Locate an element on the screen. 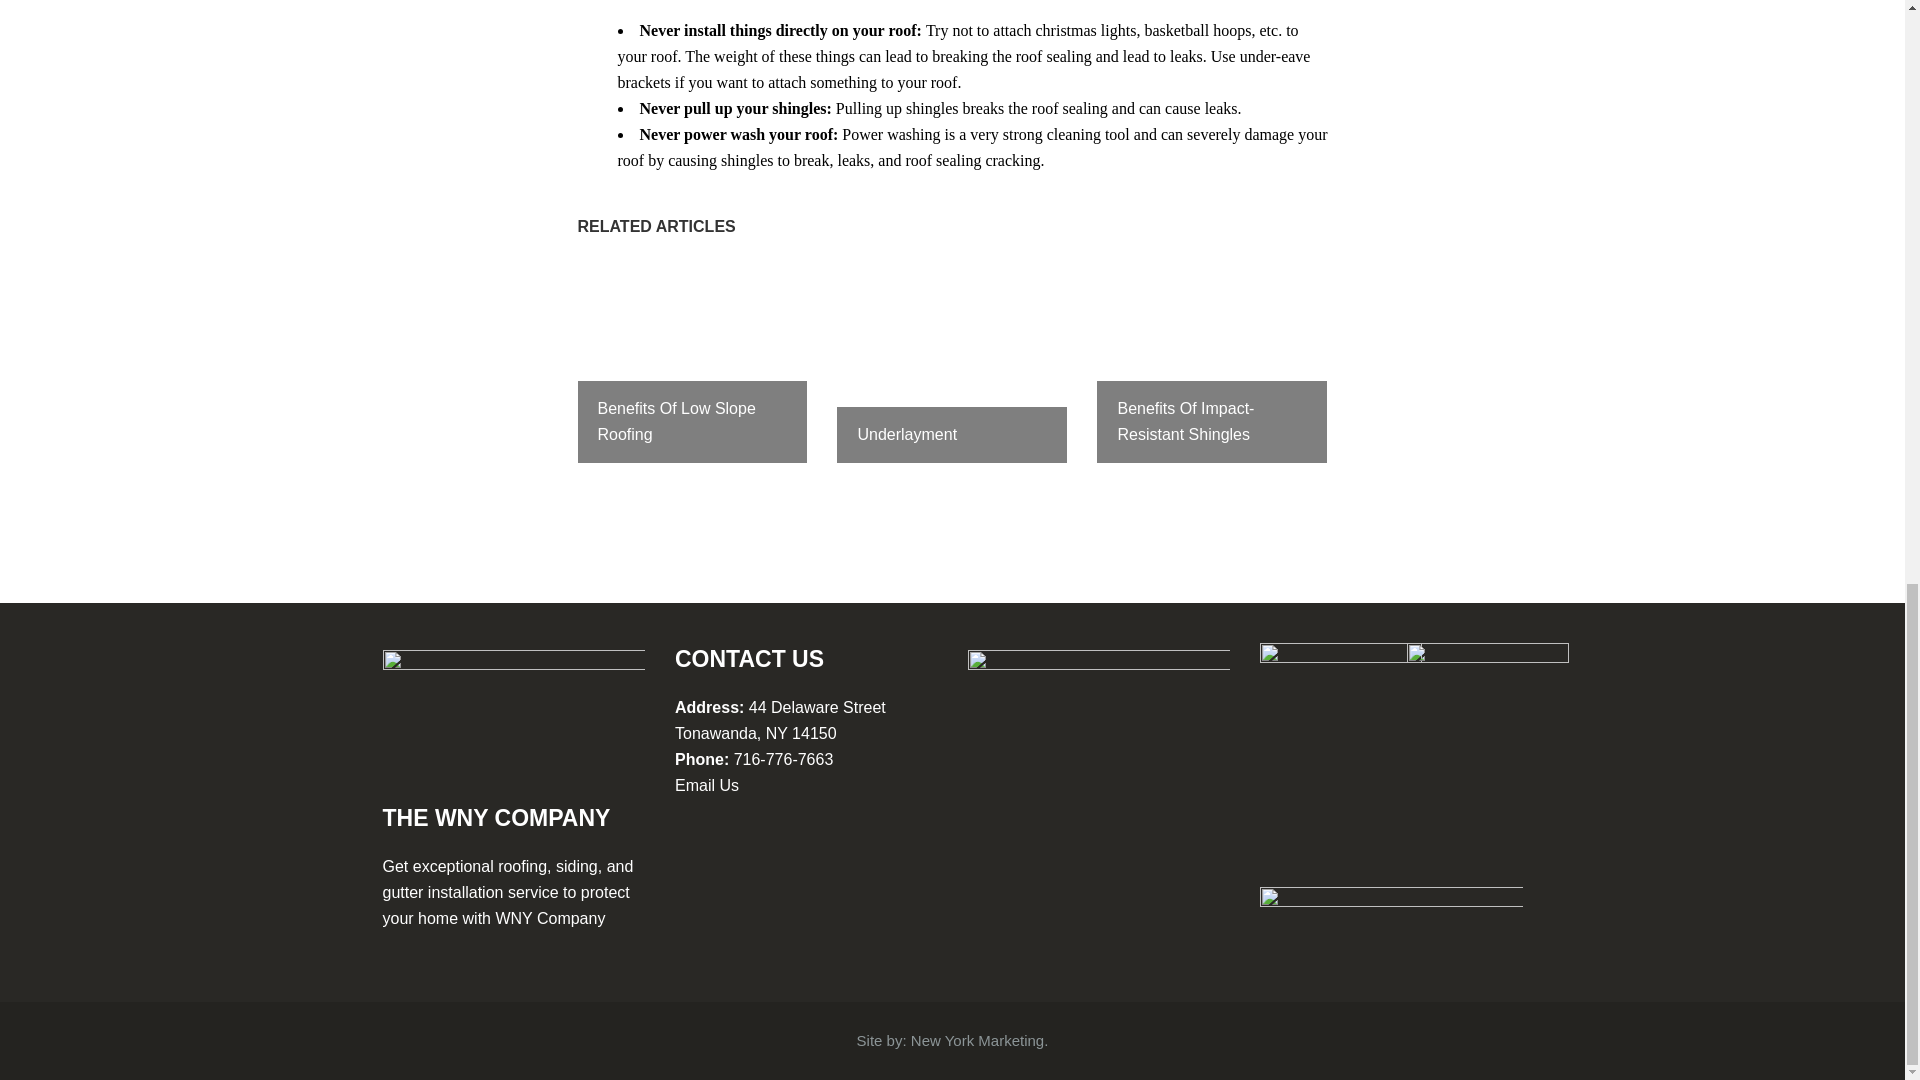  Underlayment is located at coordinates (952, 362).